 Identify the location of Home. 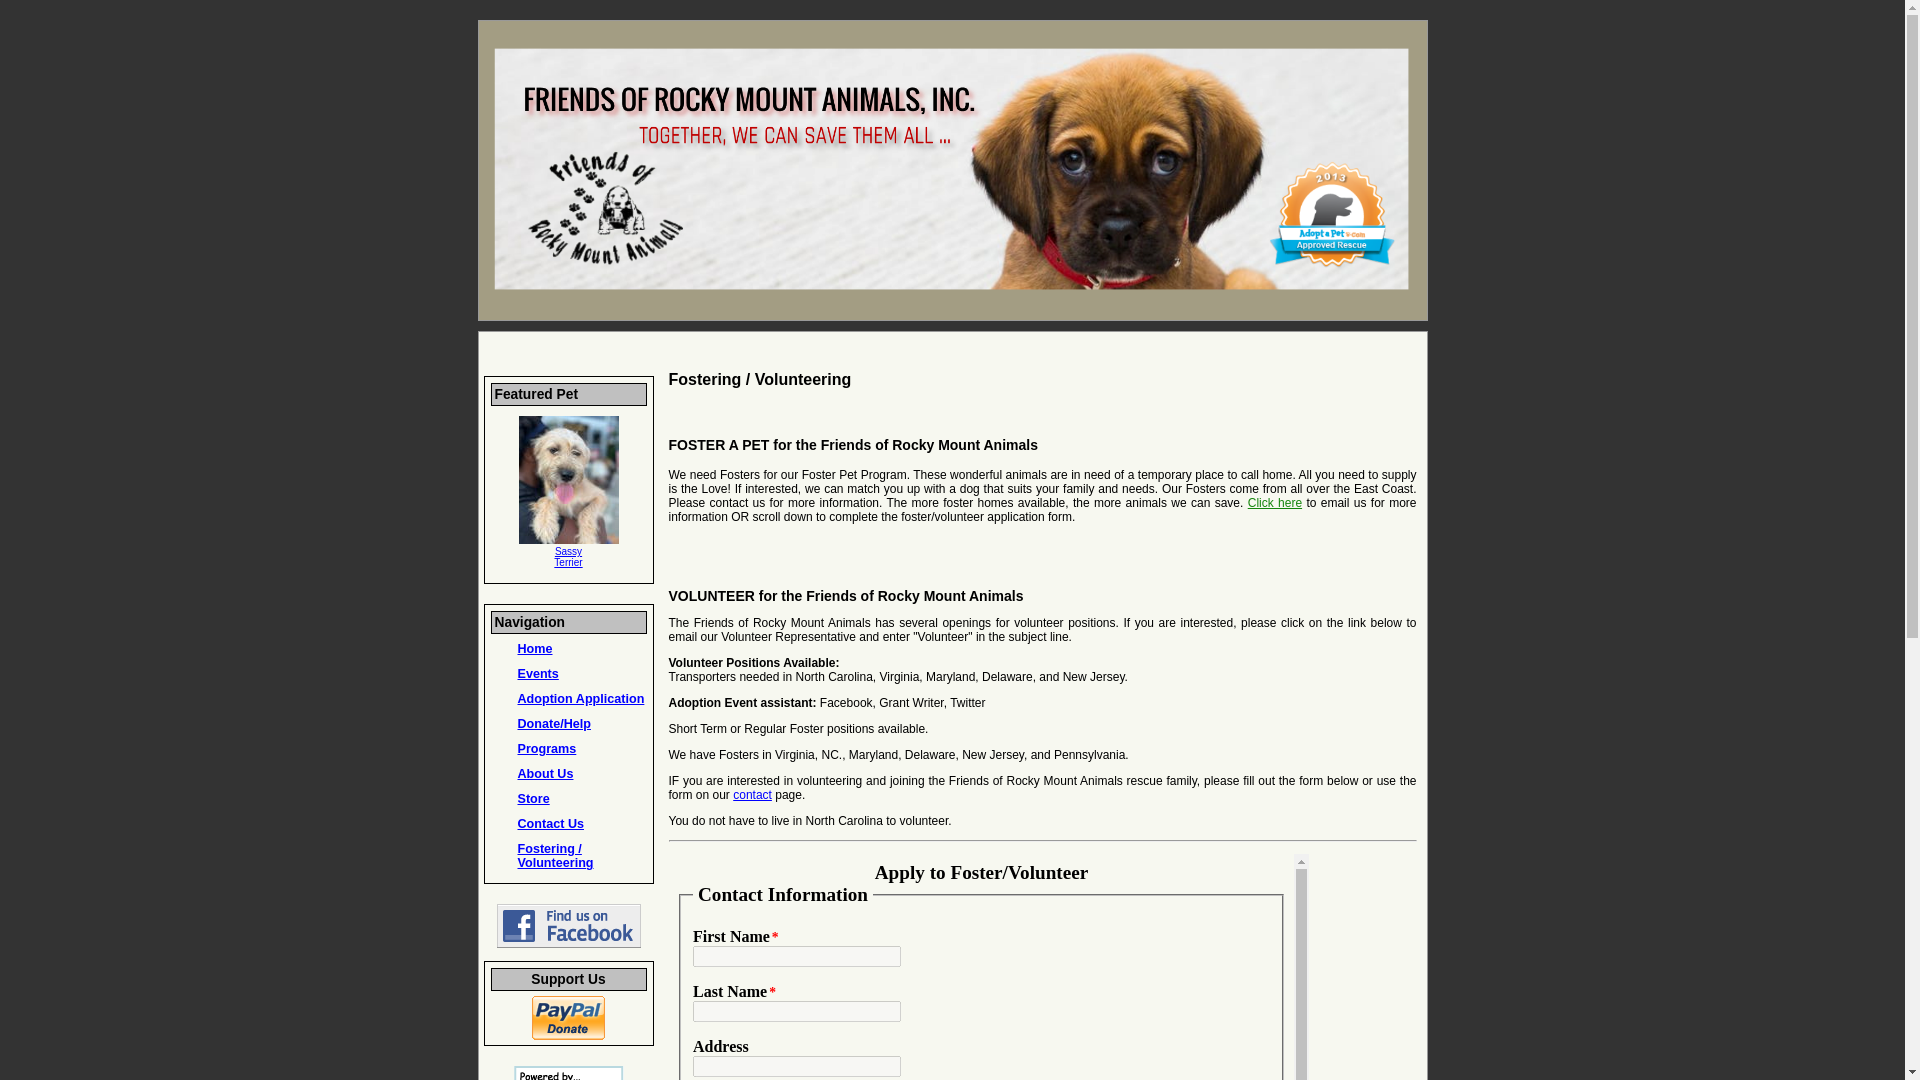
(535, 648).